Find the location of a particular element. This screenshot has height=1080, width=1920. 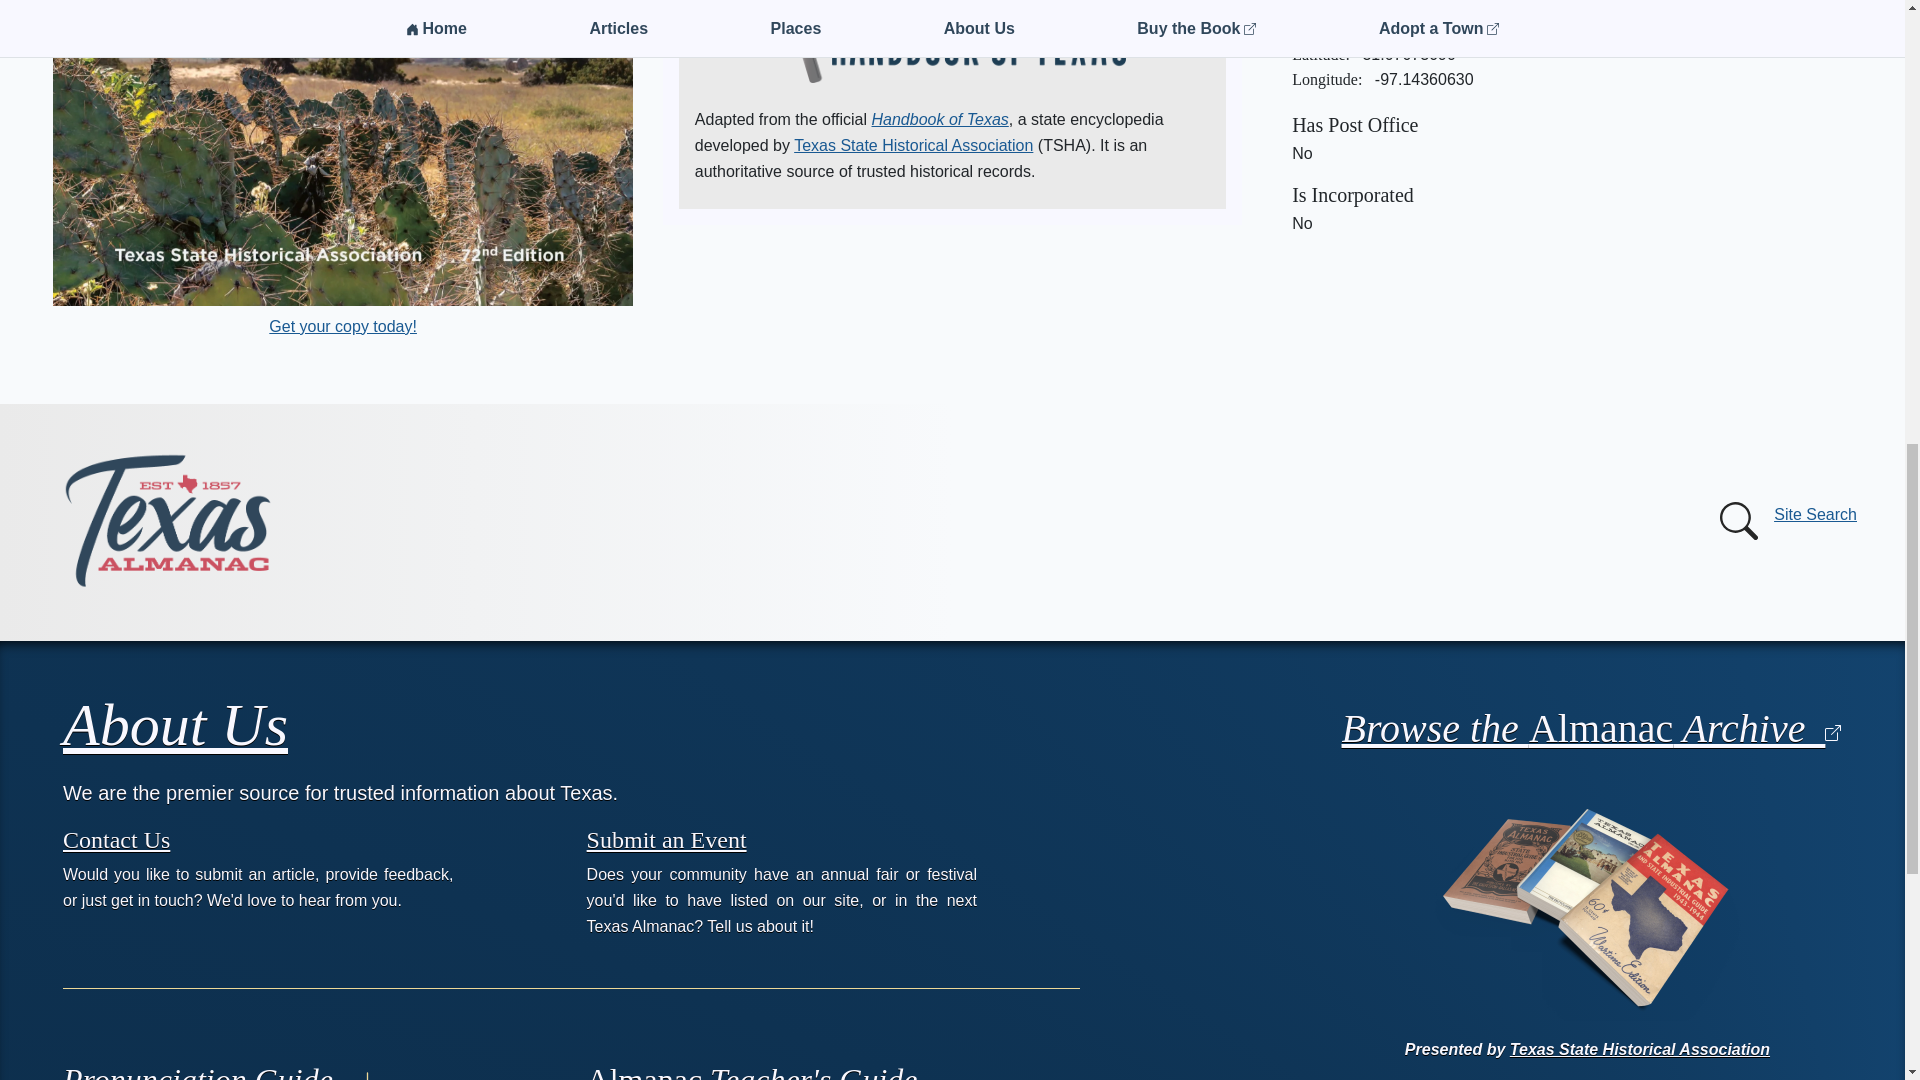

Submit an Event is located at coordinates (666, 839).